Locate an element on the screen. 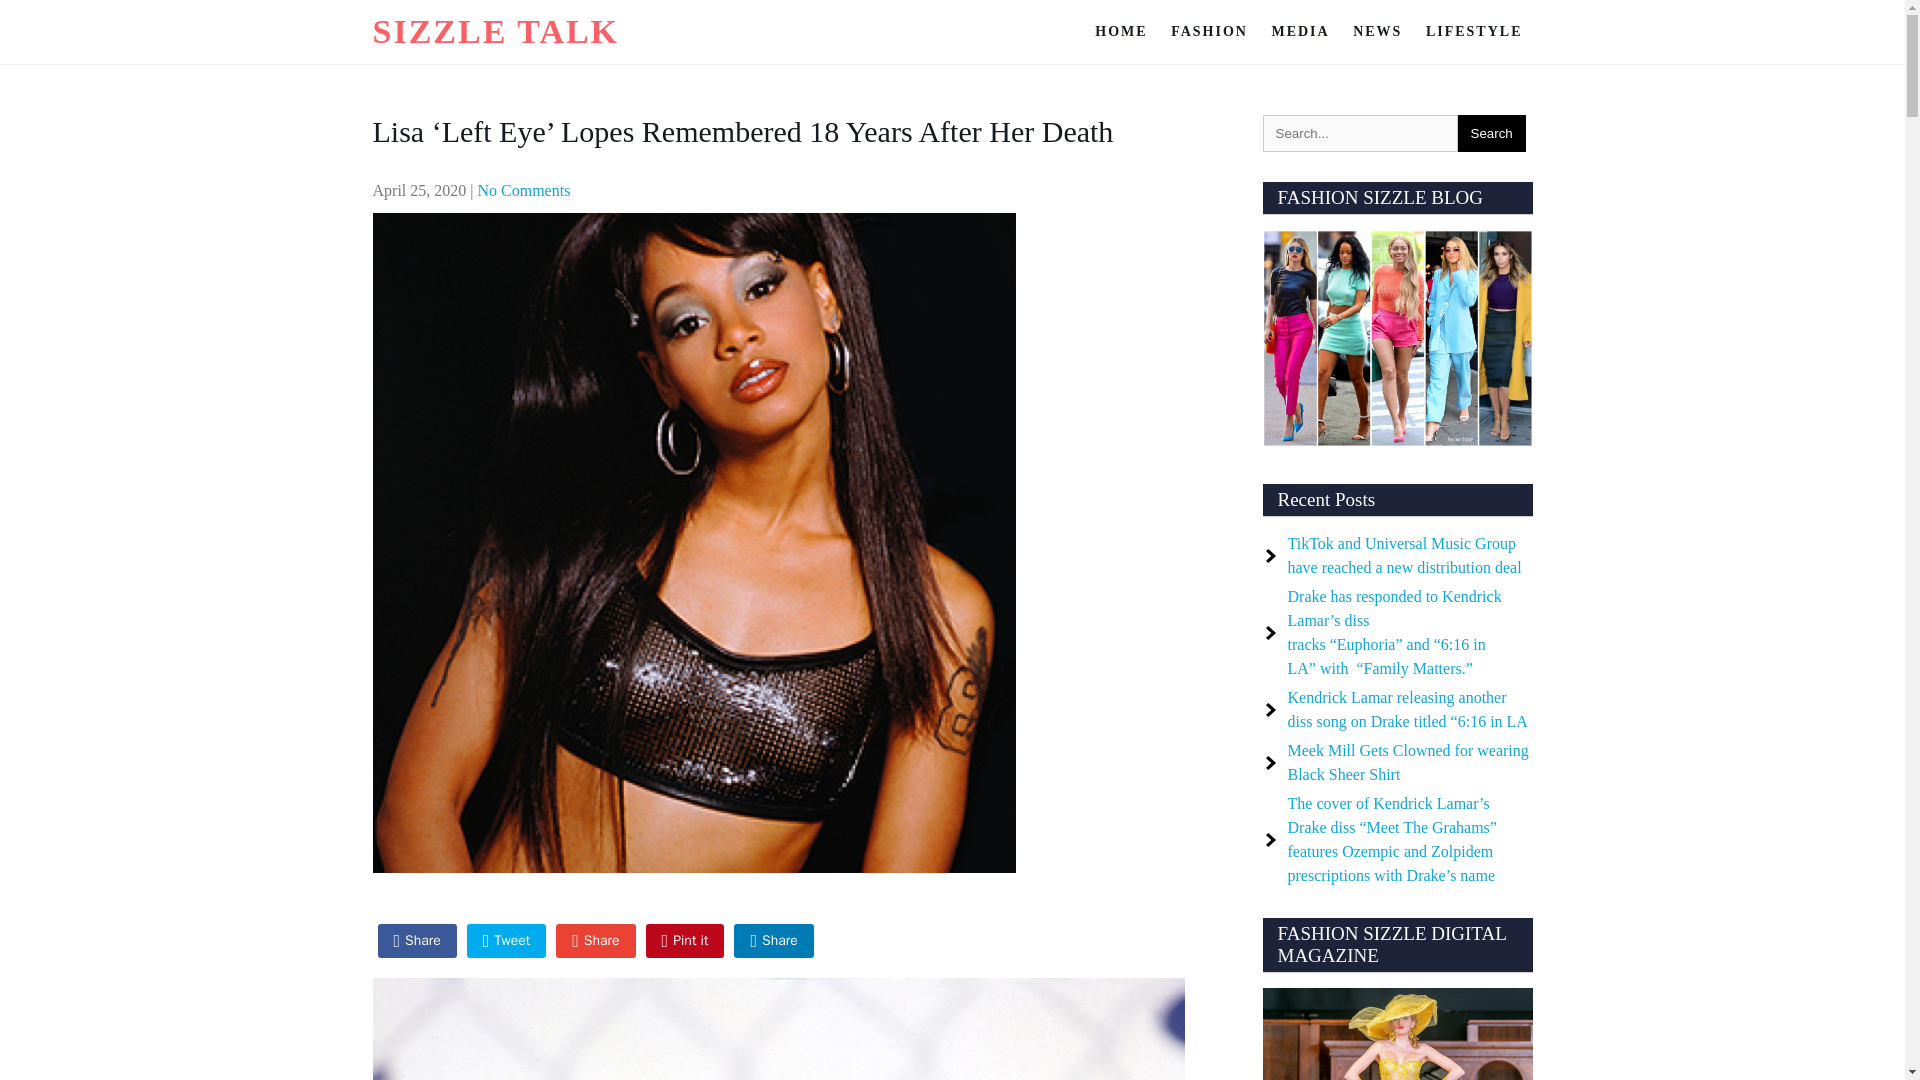 This screenshot has width=1920, height=1080. FASHION is located at coordinates (1209, 32).